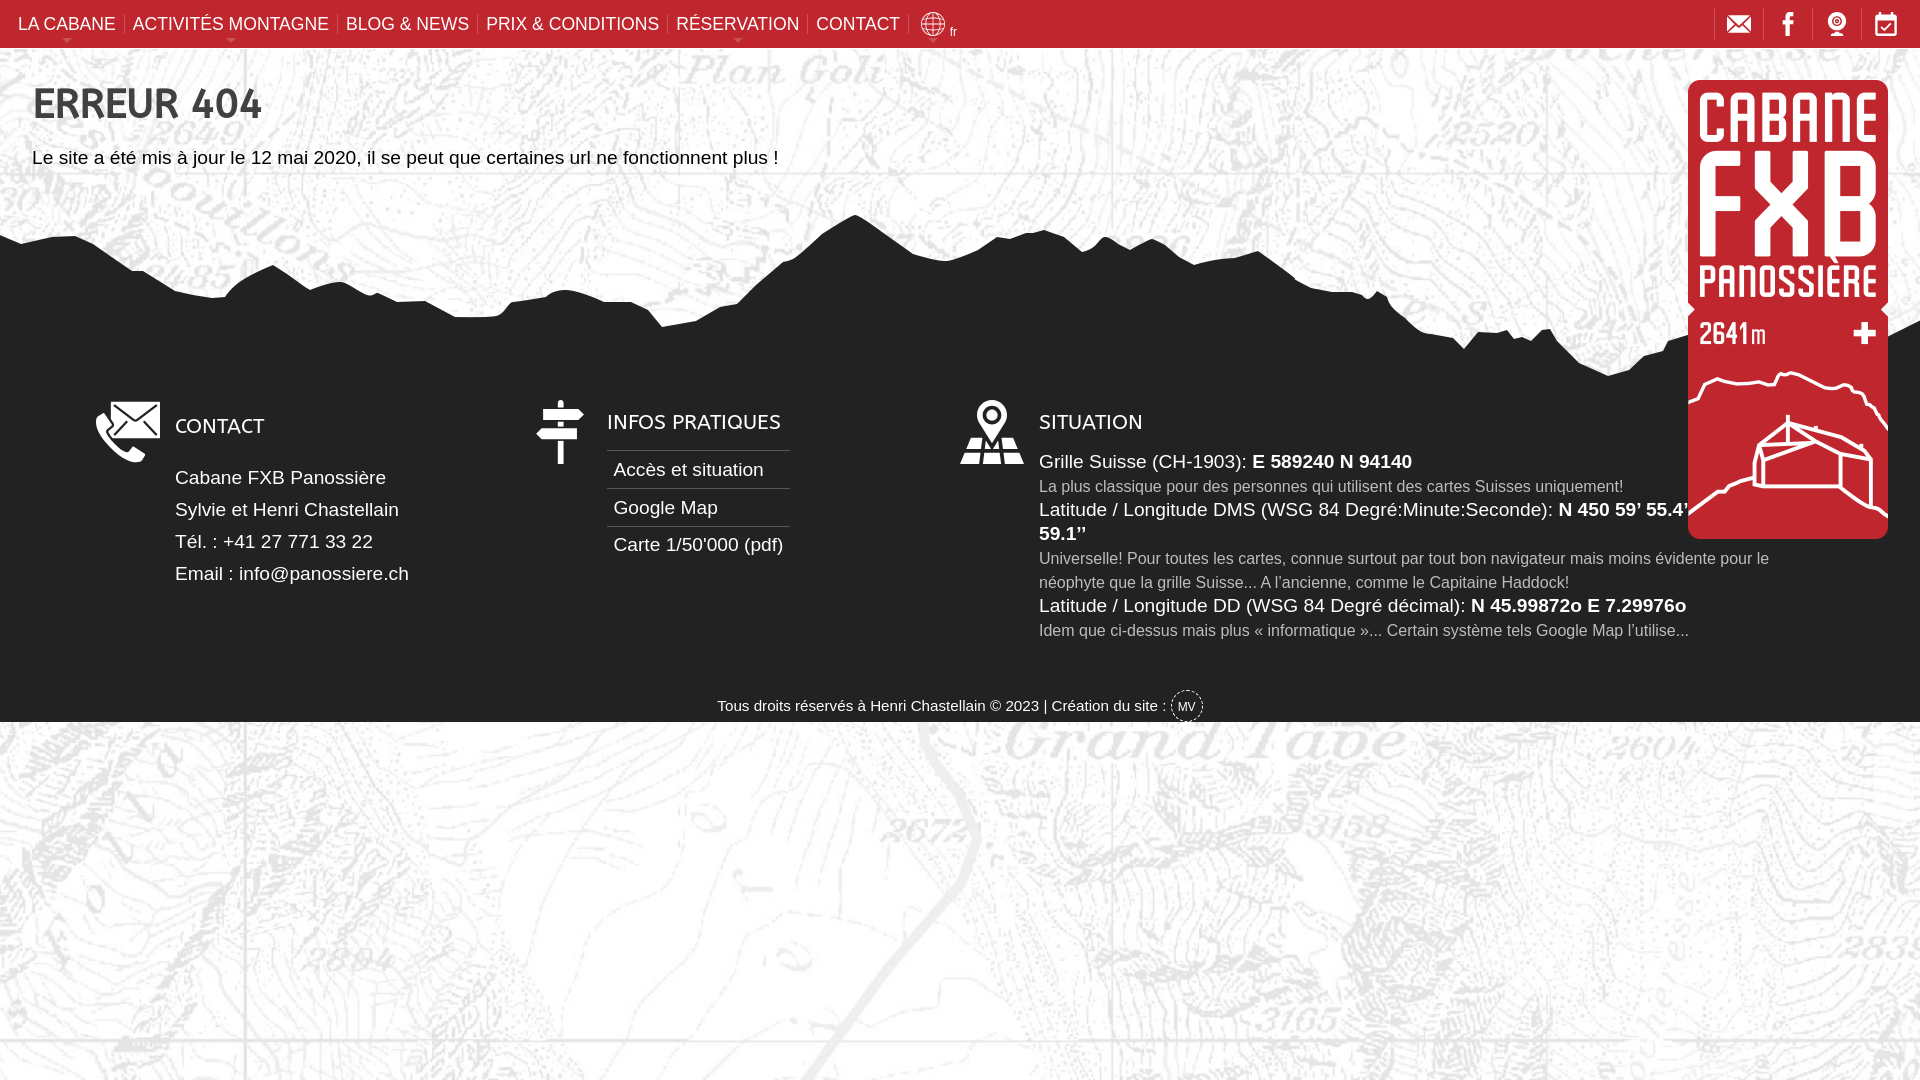  I want to click on MV, so click(1187, 706).